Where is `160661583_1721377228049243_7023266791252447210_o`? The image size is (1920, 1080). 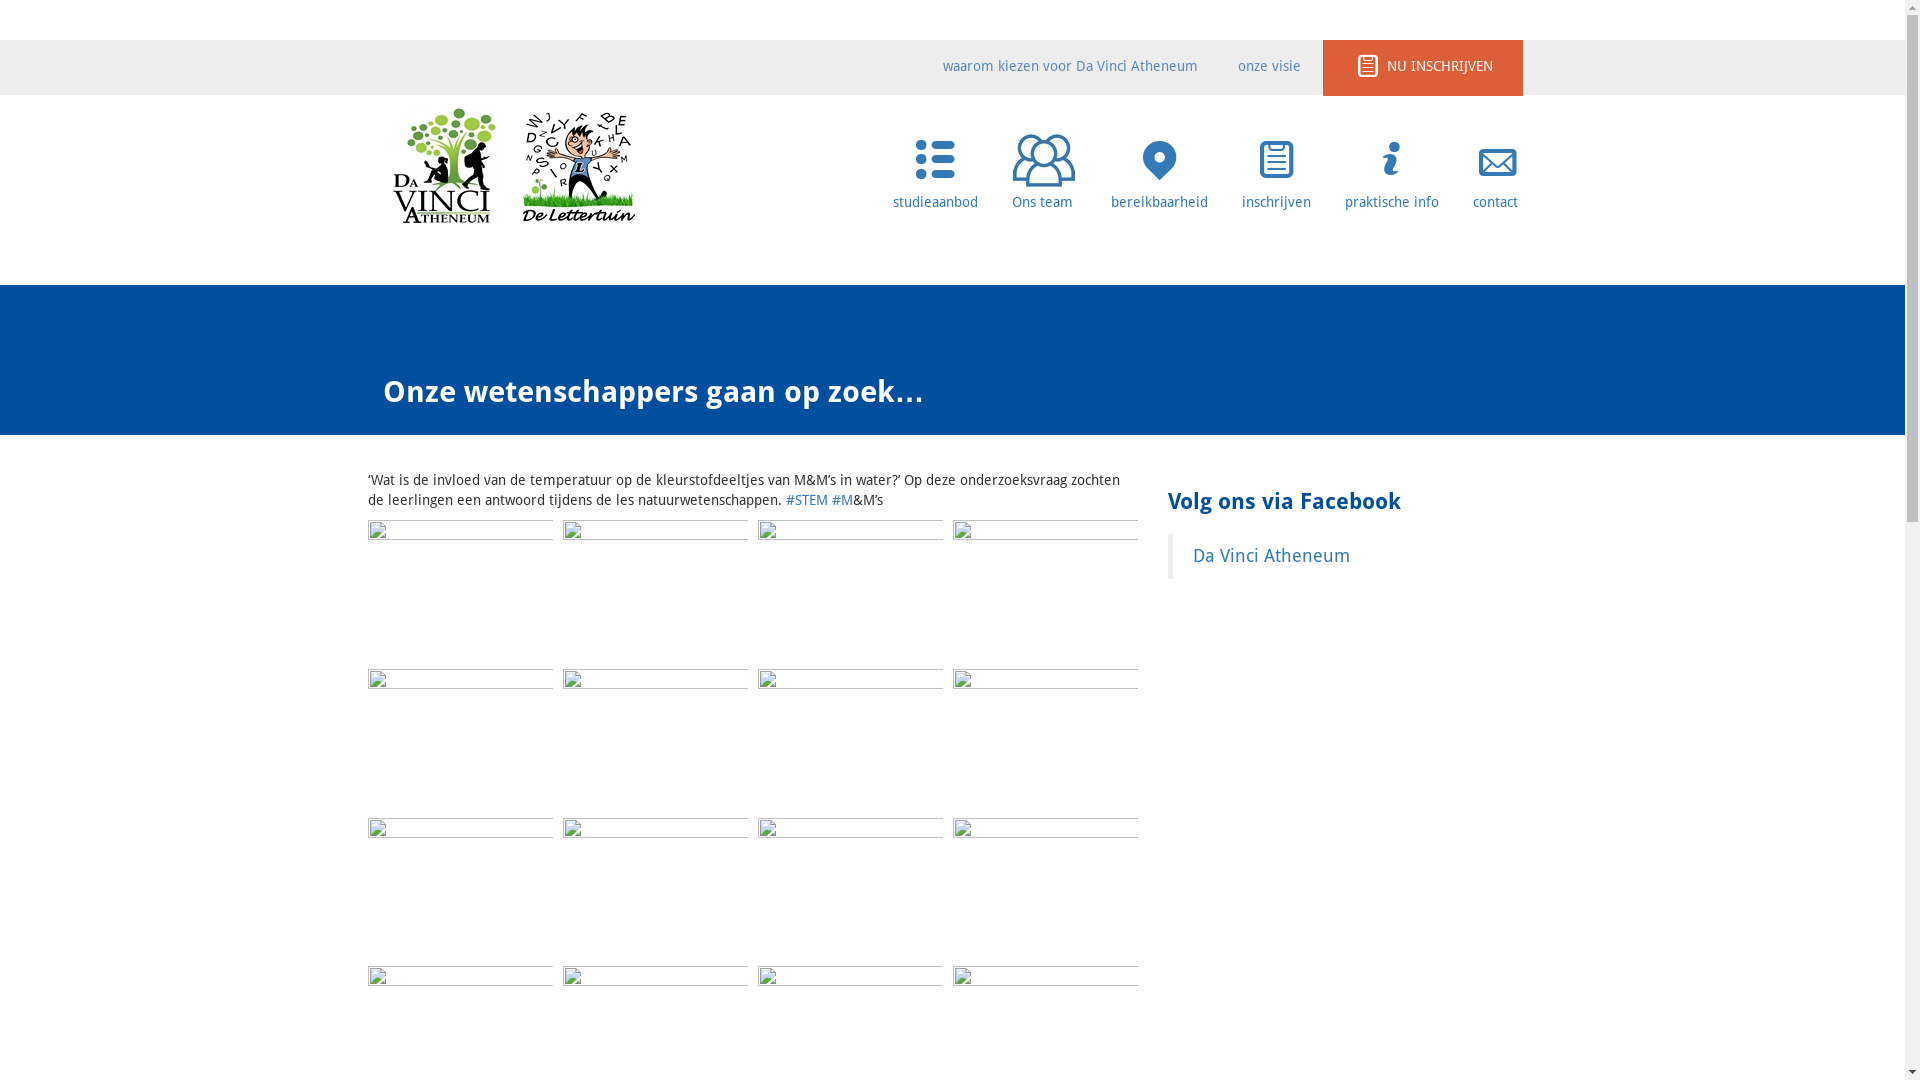 160661583_1721377228049243_7023266791252447210_o is located at coordinates (460, 590).